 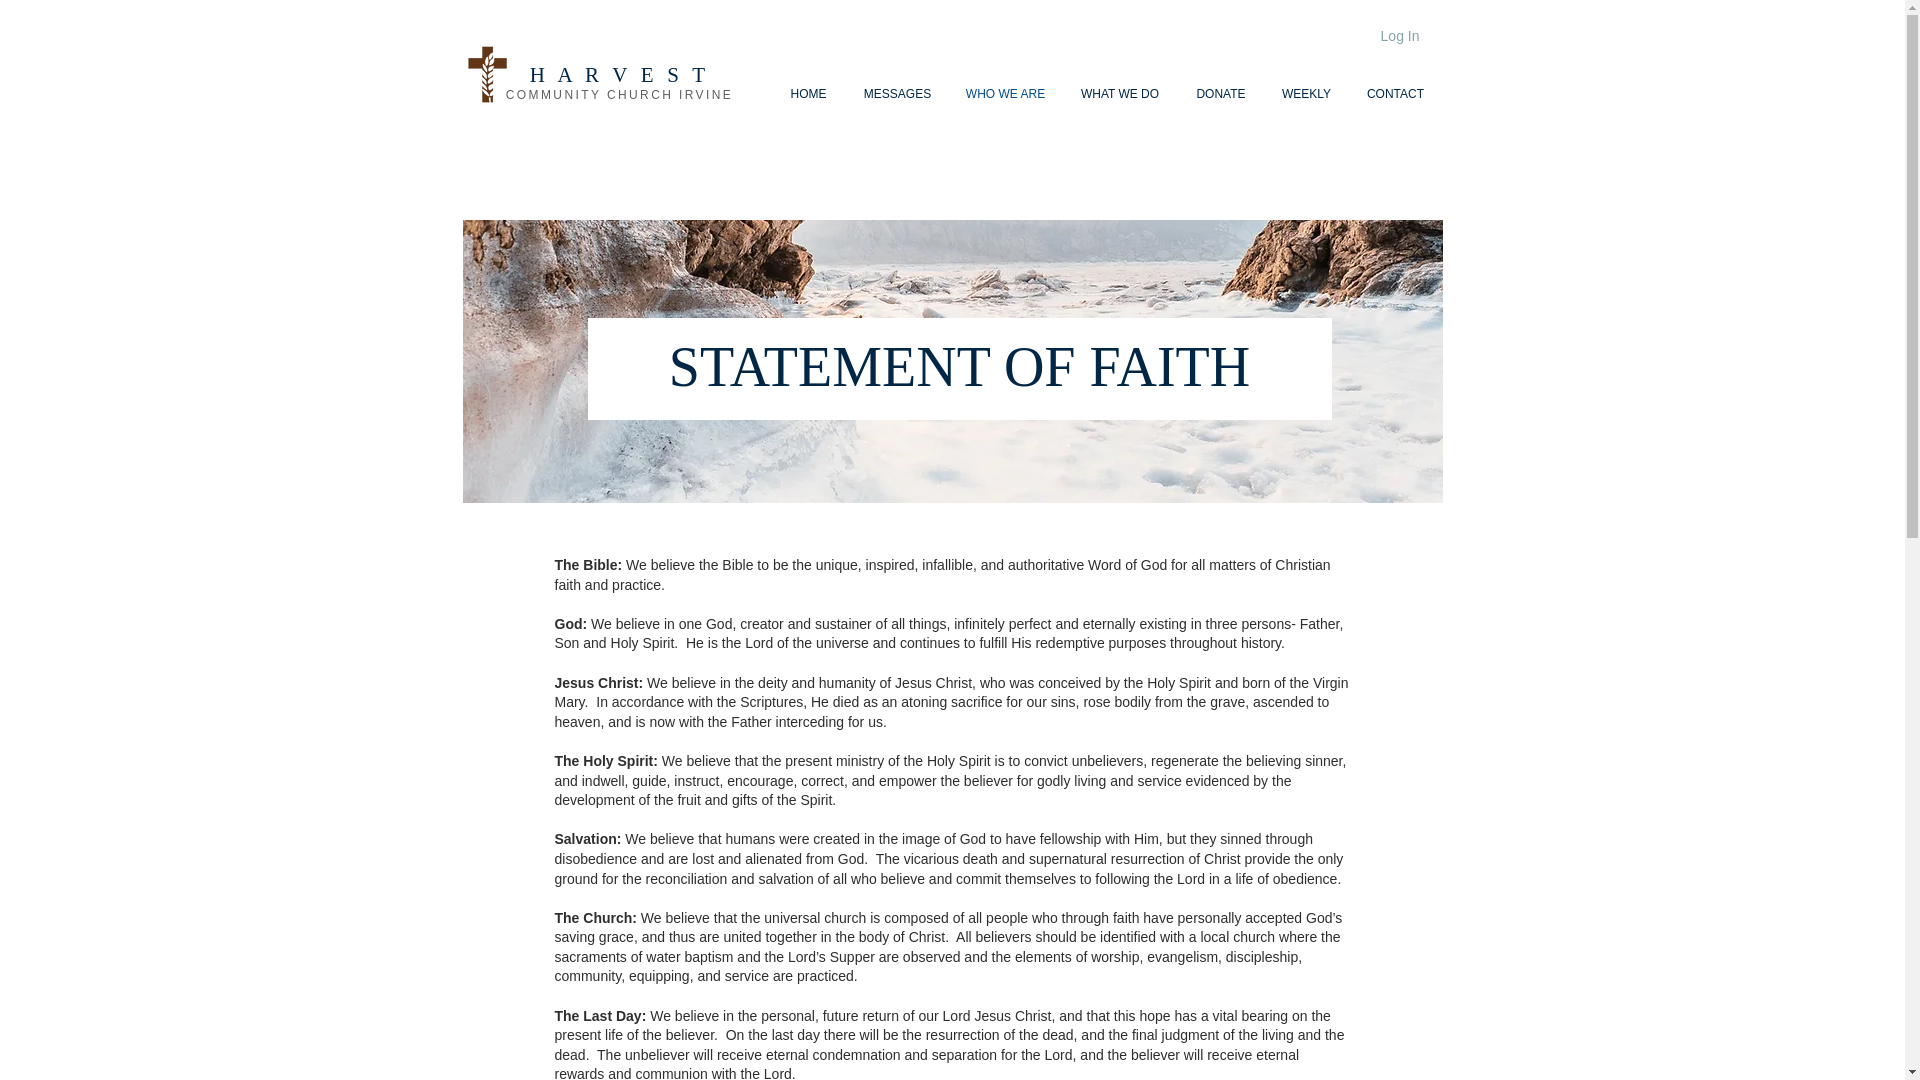 What do you see at coordinates (897, 94) in the screenshot?
I see `MESSAGES` at bounding box center [897, 94].